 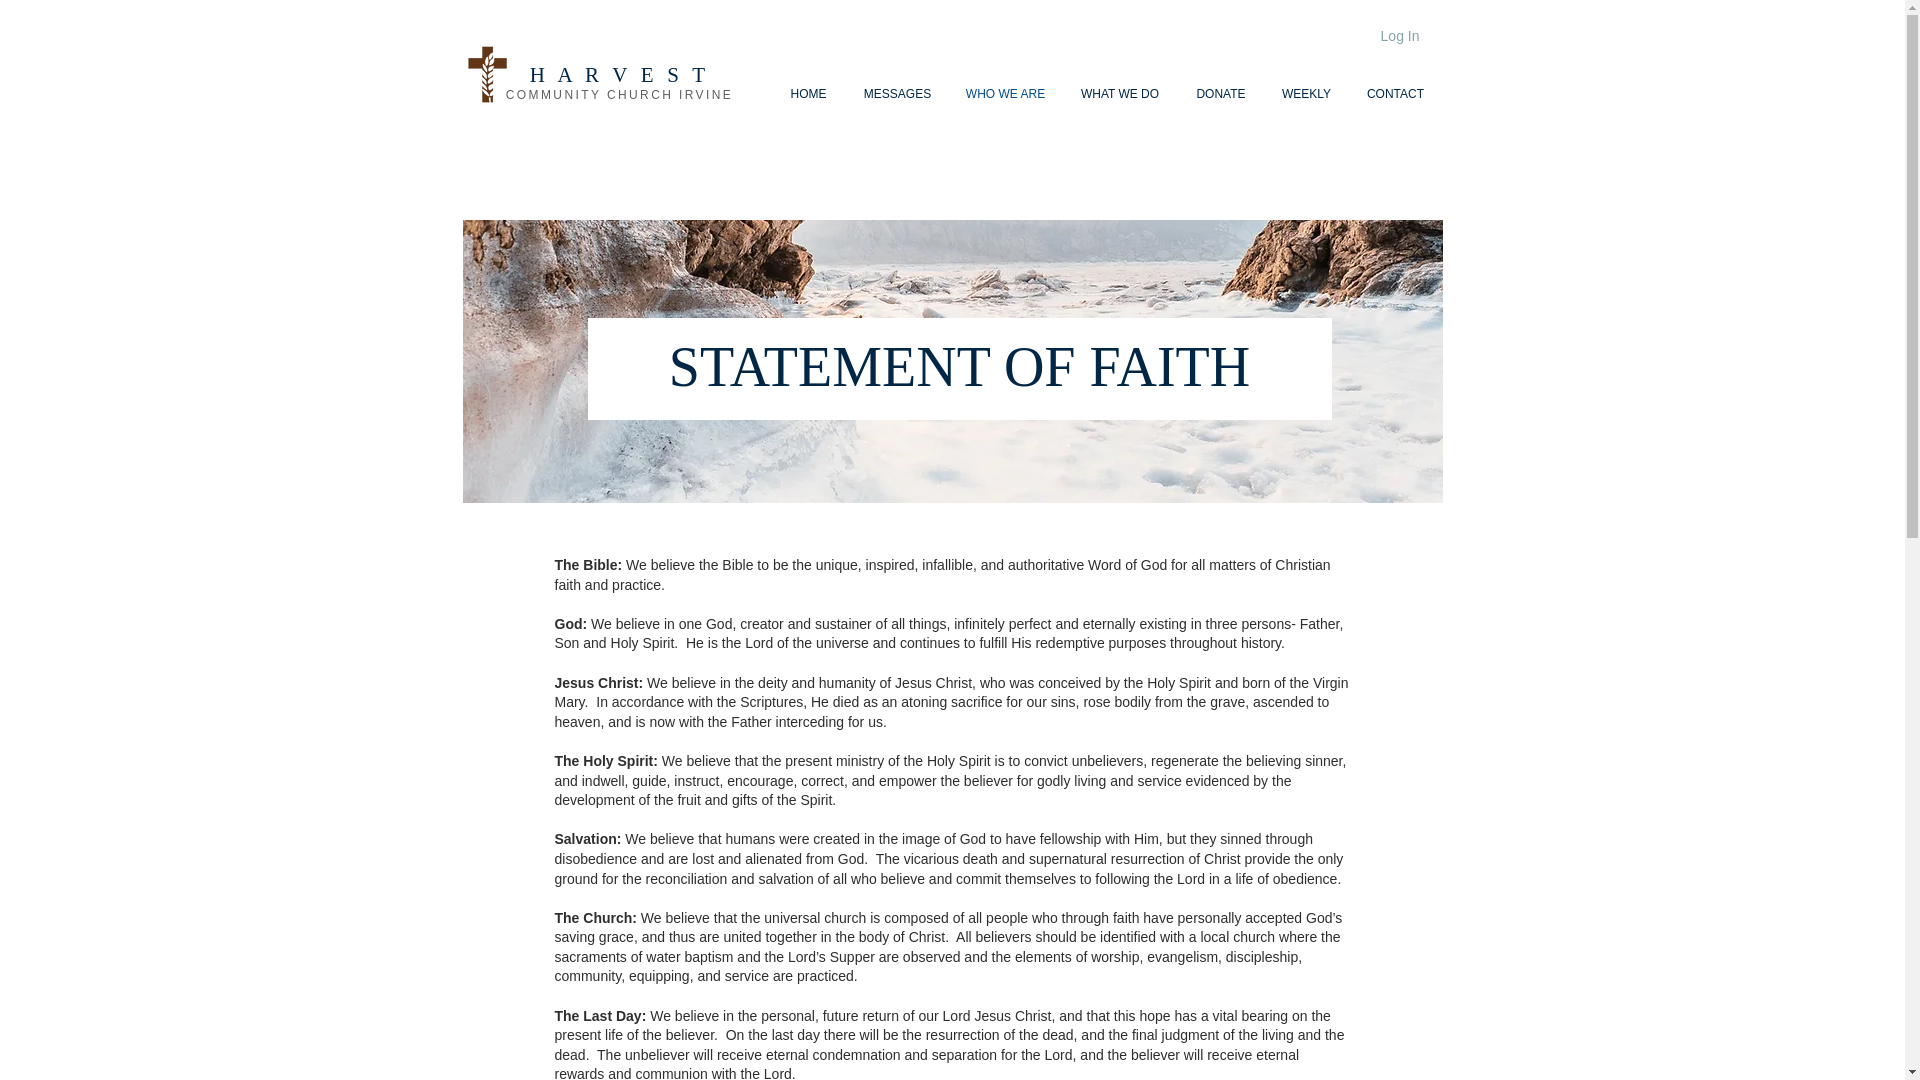 What do you see at coordinates (897, 94) in the screenshot?
I see `MESSAGES` at bounding box center [897, 94].